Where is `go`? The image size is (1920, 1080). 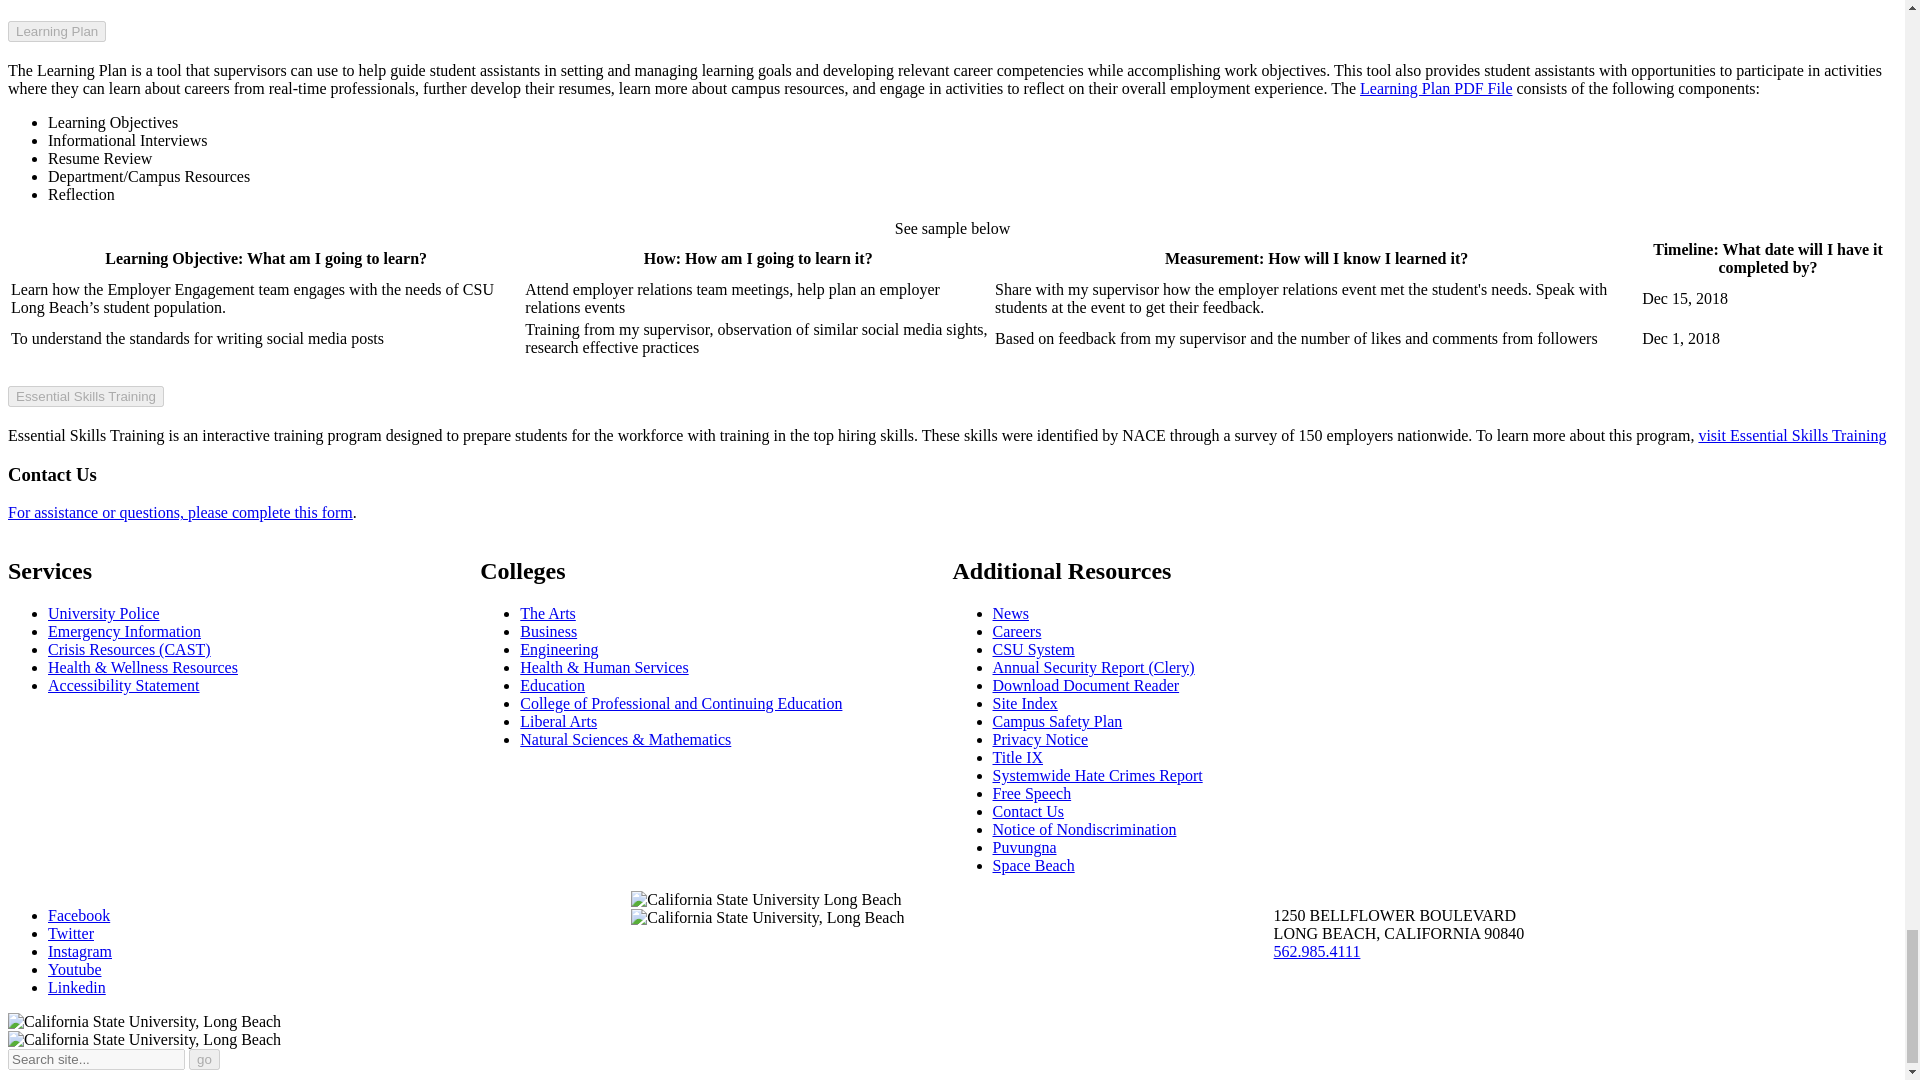
go is located at coordinates (204, 1059).